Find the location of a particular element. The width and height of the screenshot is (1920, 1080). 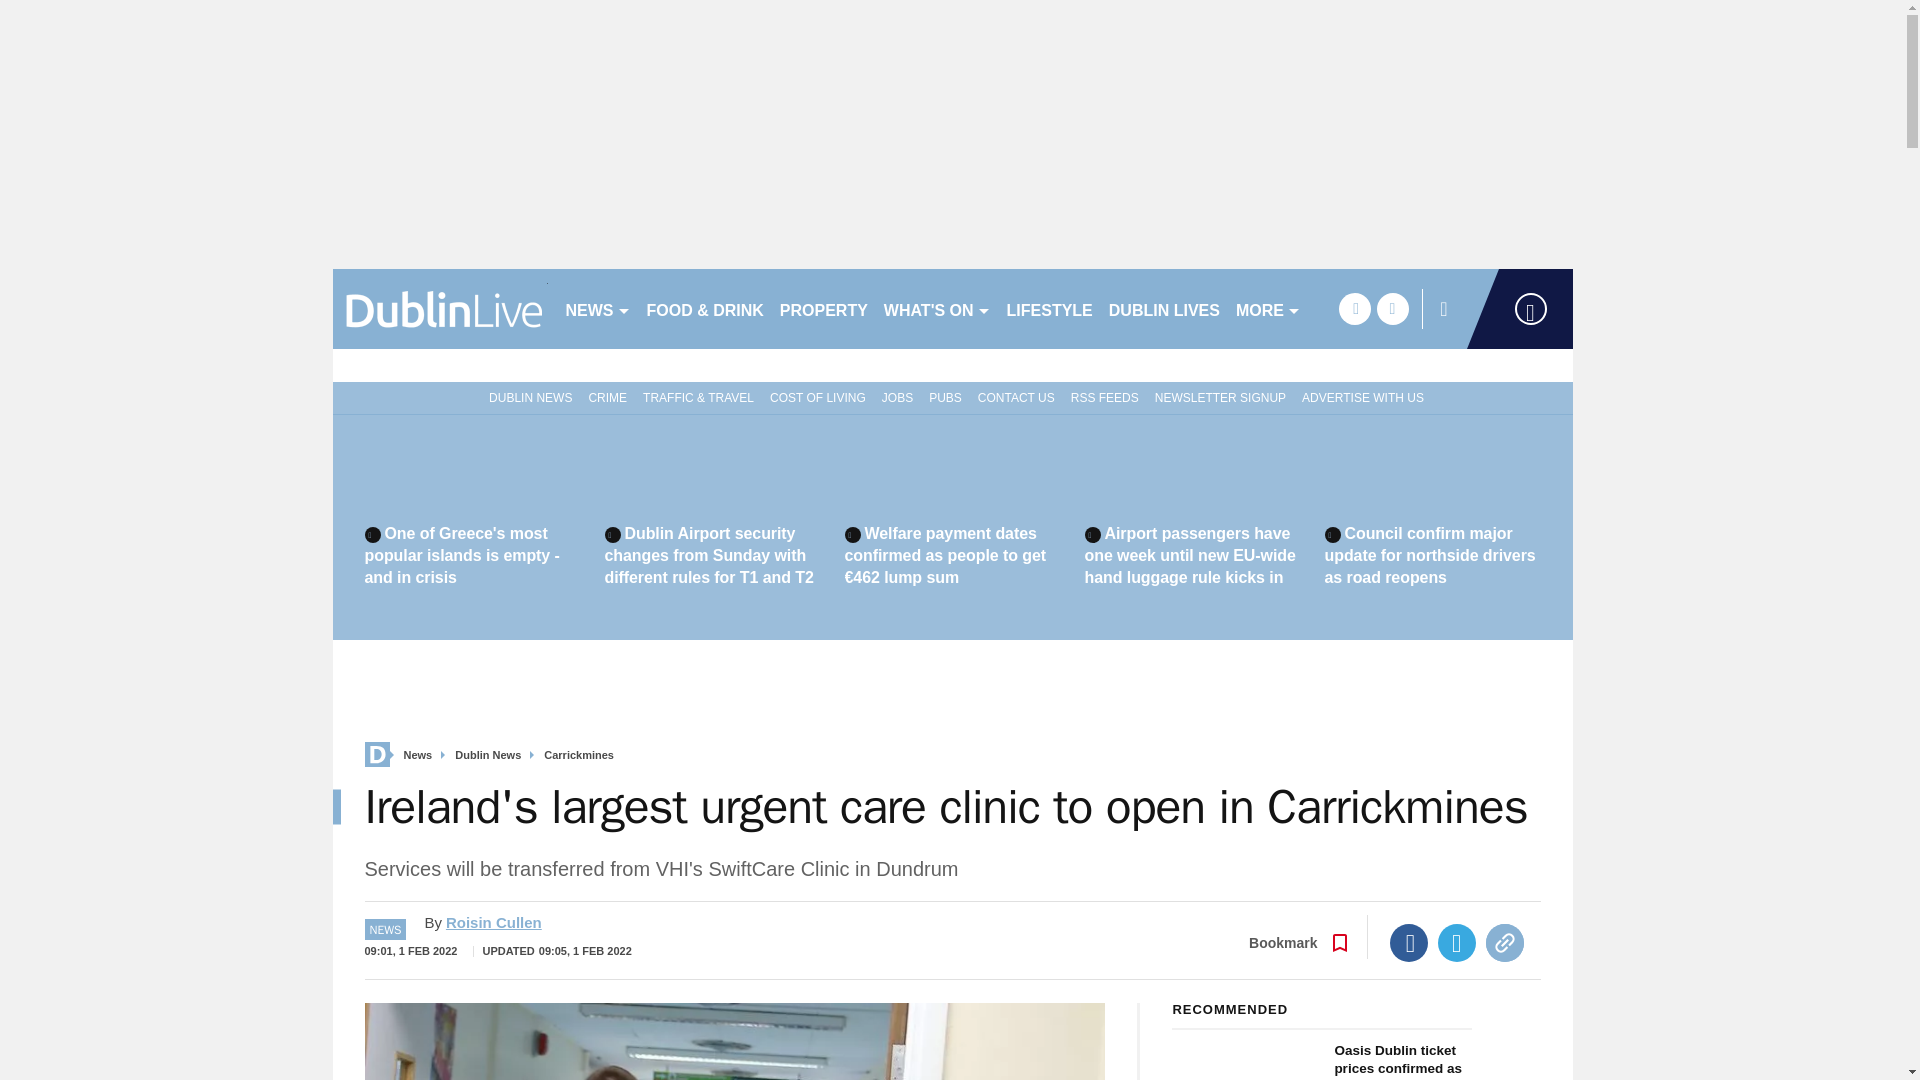

WHAT'S ON is located at coordinates (936, 308).